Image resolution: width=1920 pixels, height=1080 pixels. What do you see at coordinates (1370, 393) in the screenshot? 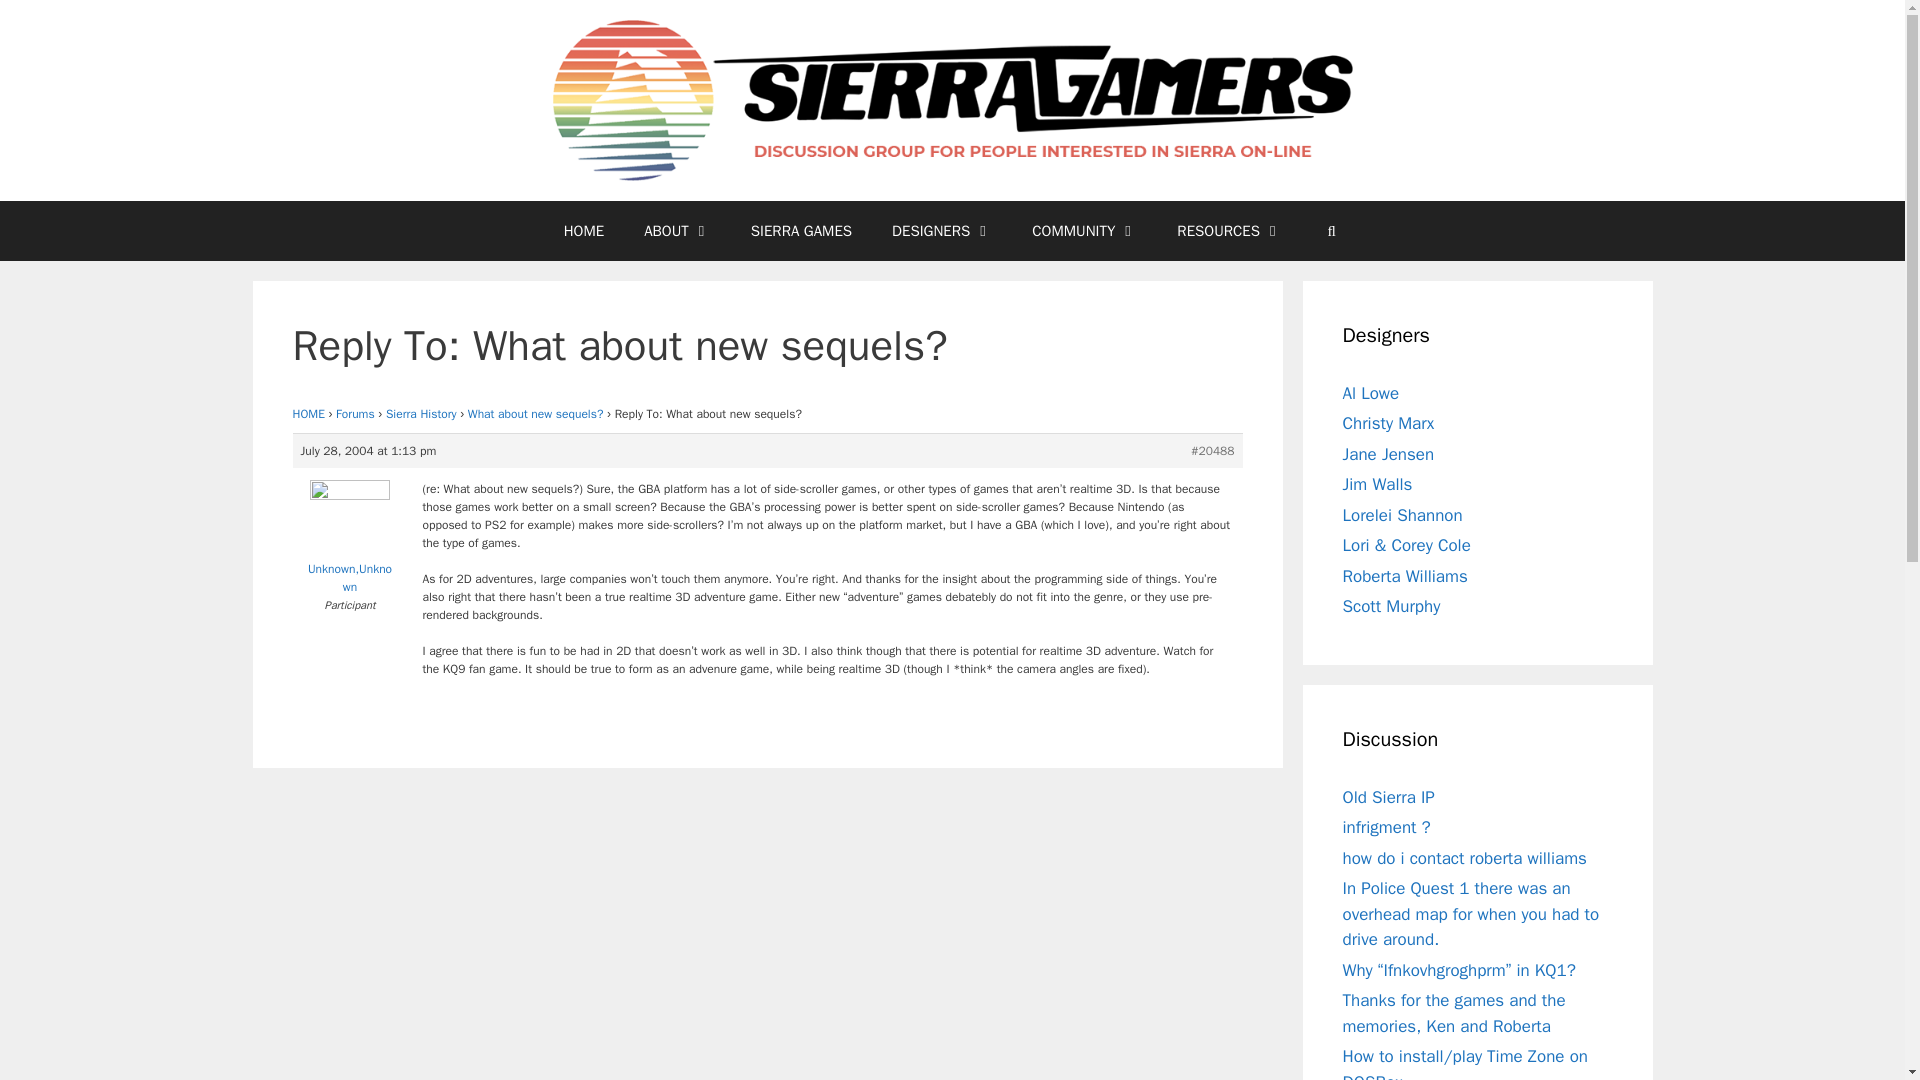
I see `Al Lowe` at bounding box center [1370, 393].